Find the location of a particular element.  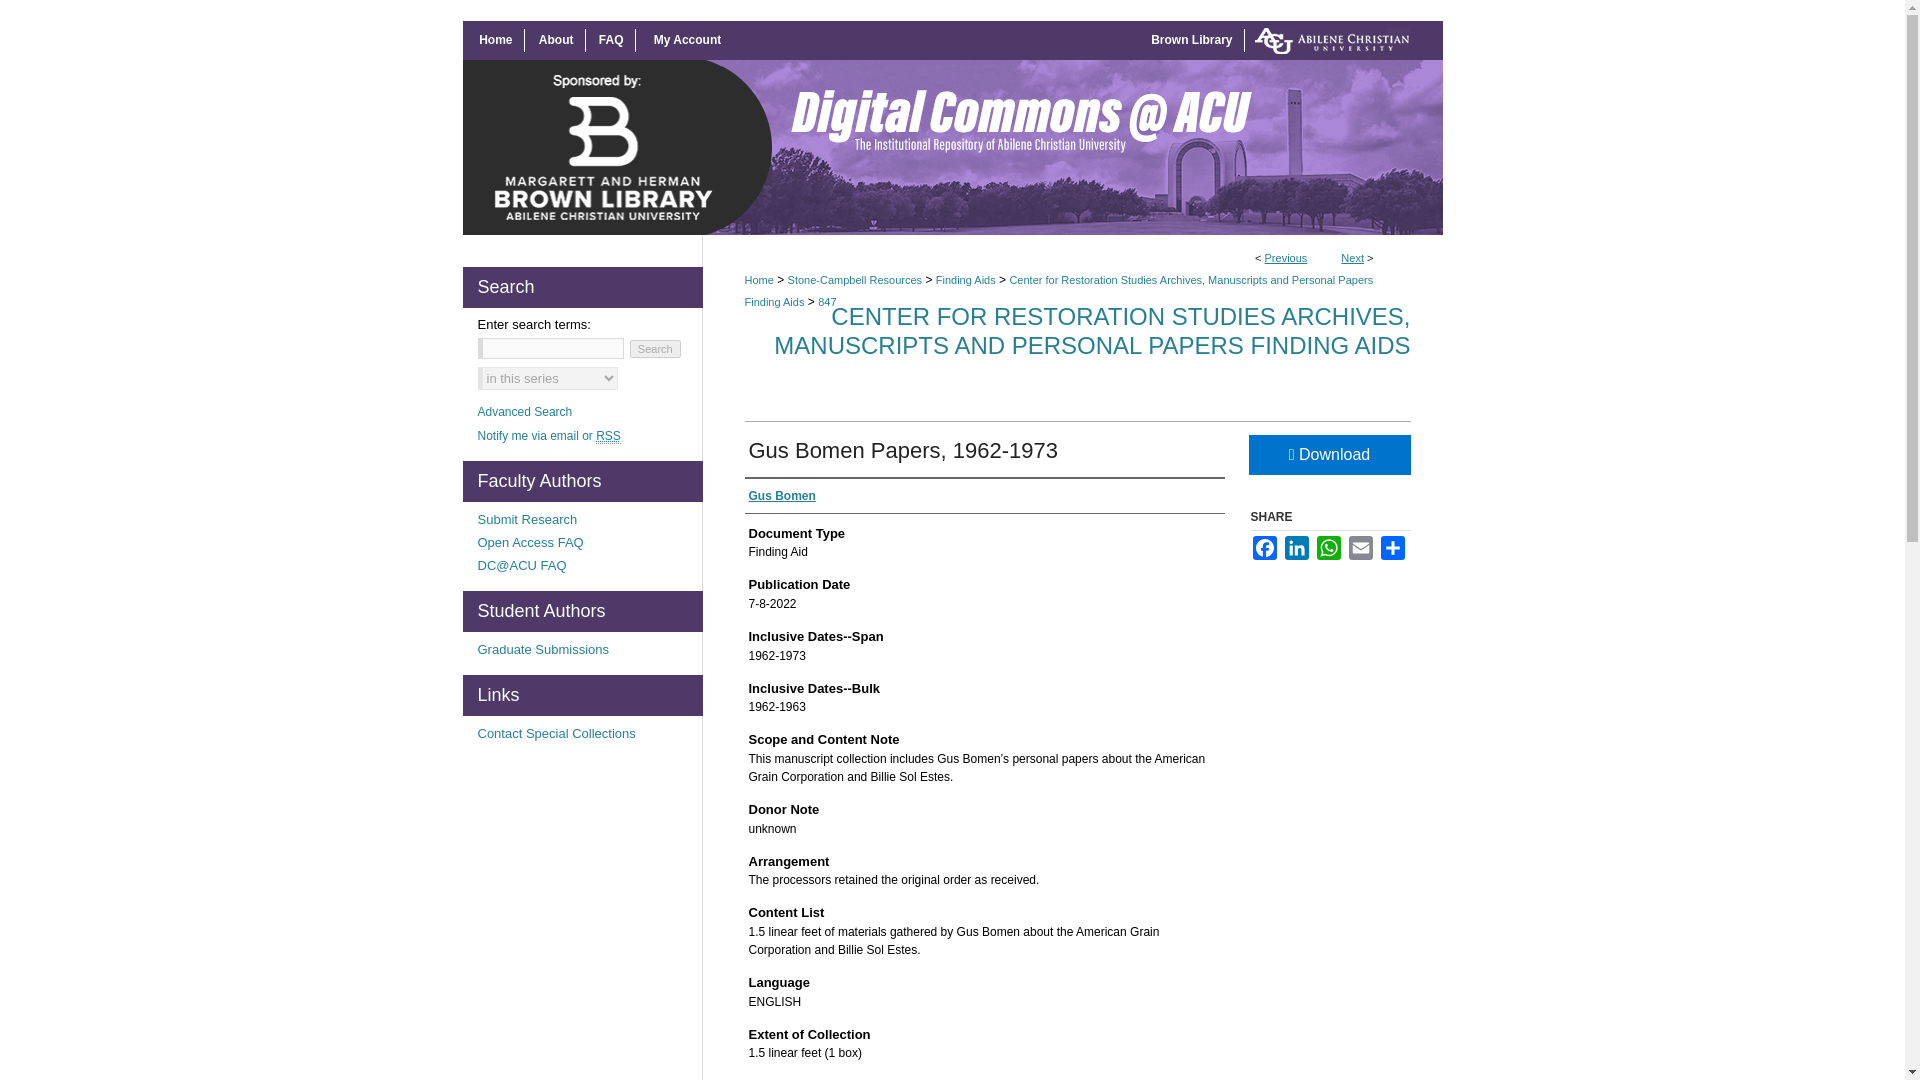

Notify me via email or RSS is located at coordinates (590, 435).